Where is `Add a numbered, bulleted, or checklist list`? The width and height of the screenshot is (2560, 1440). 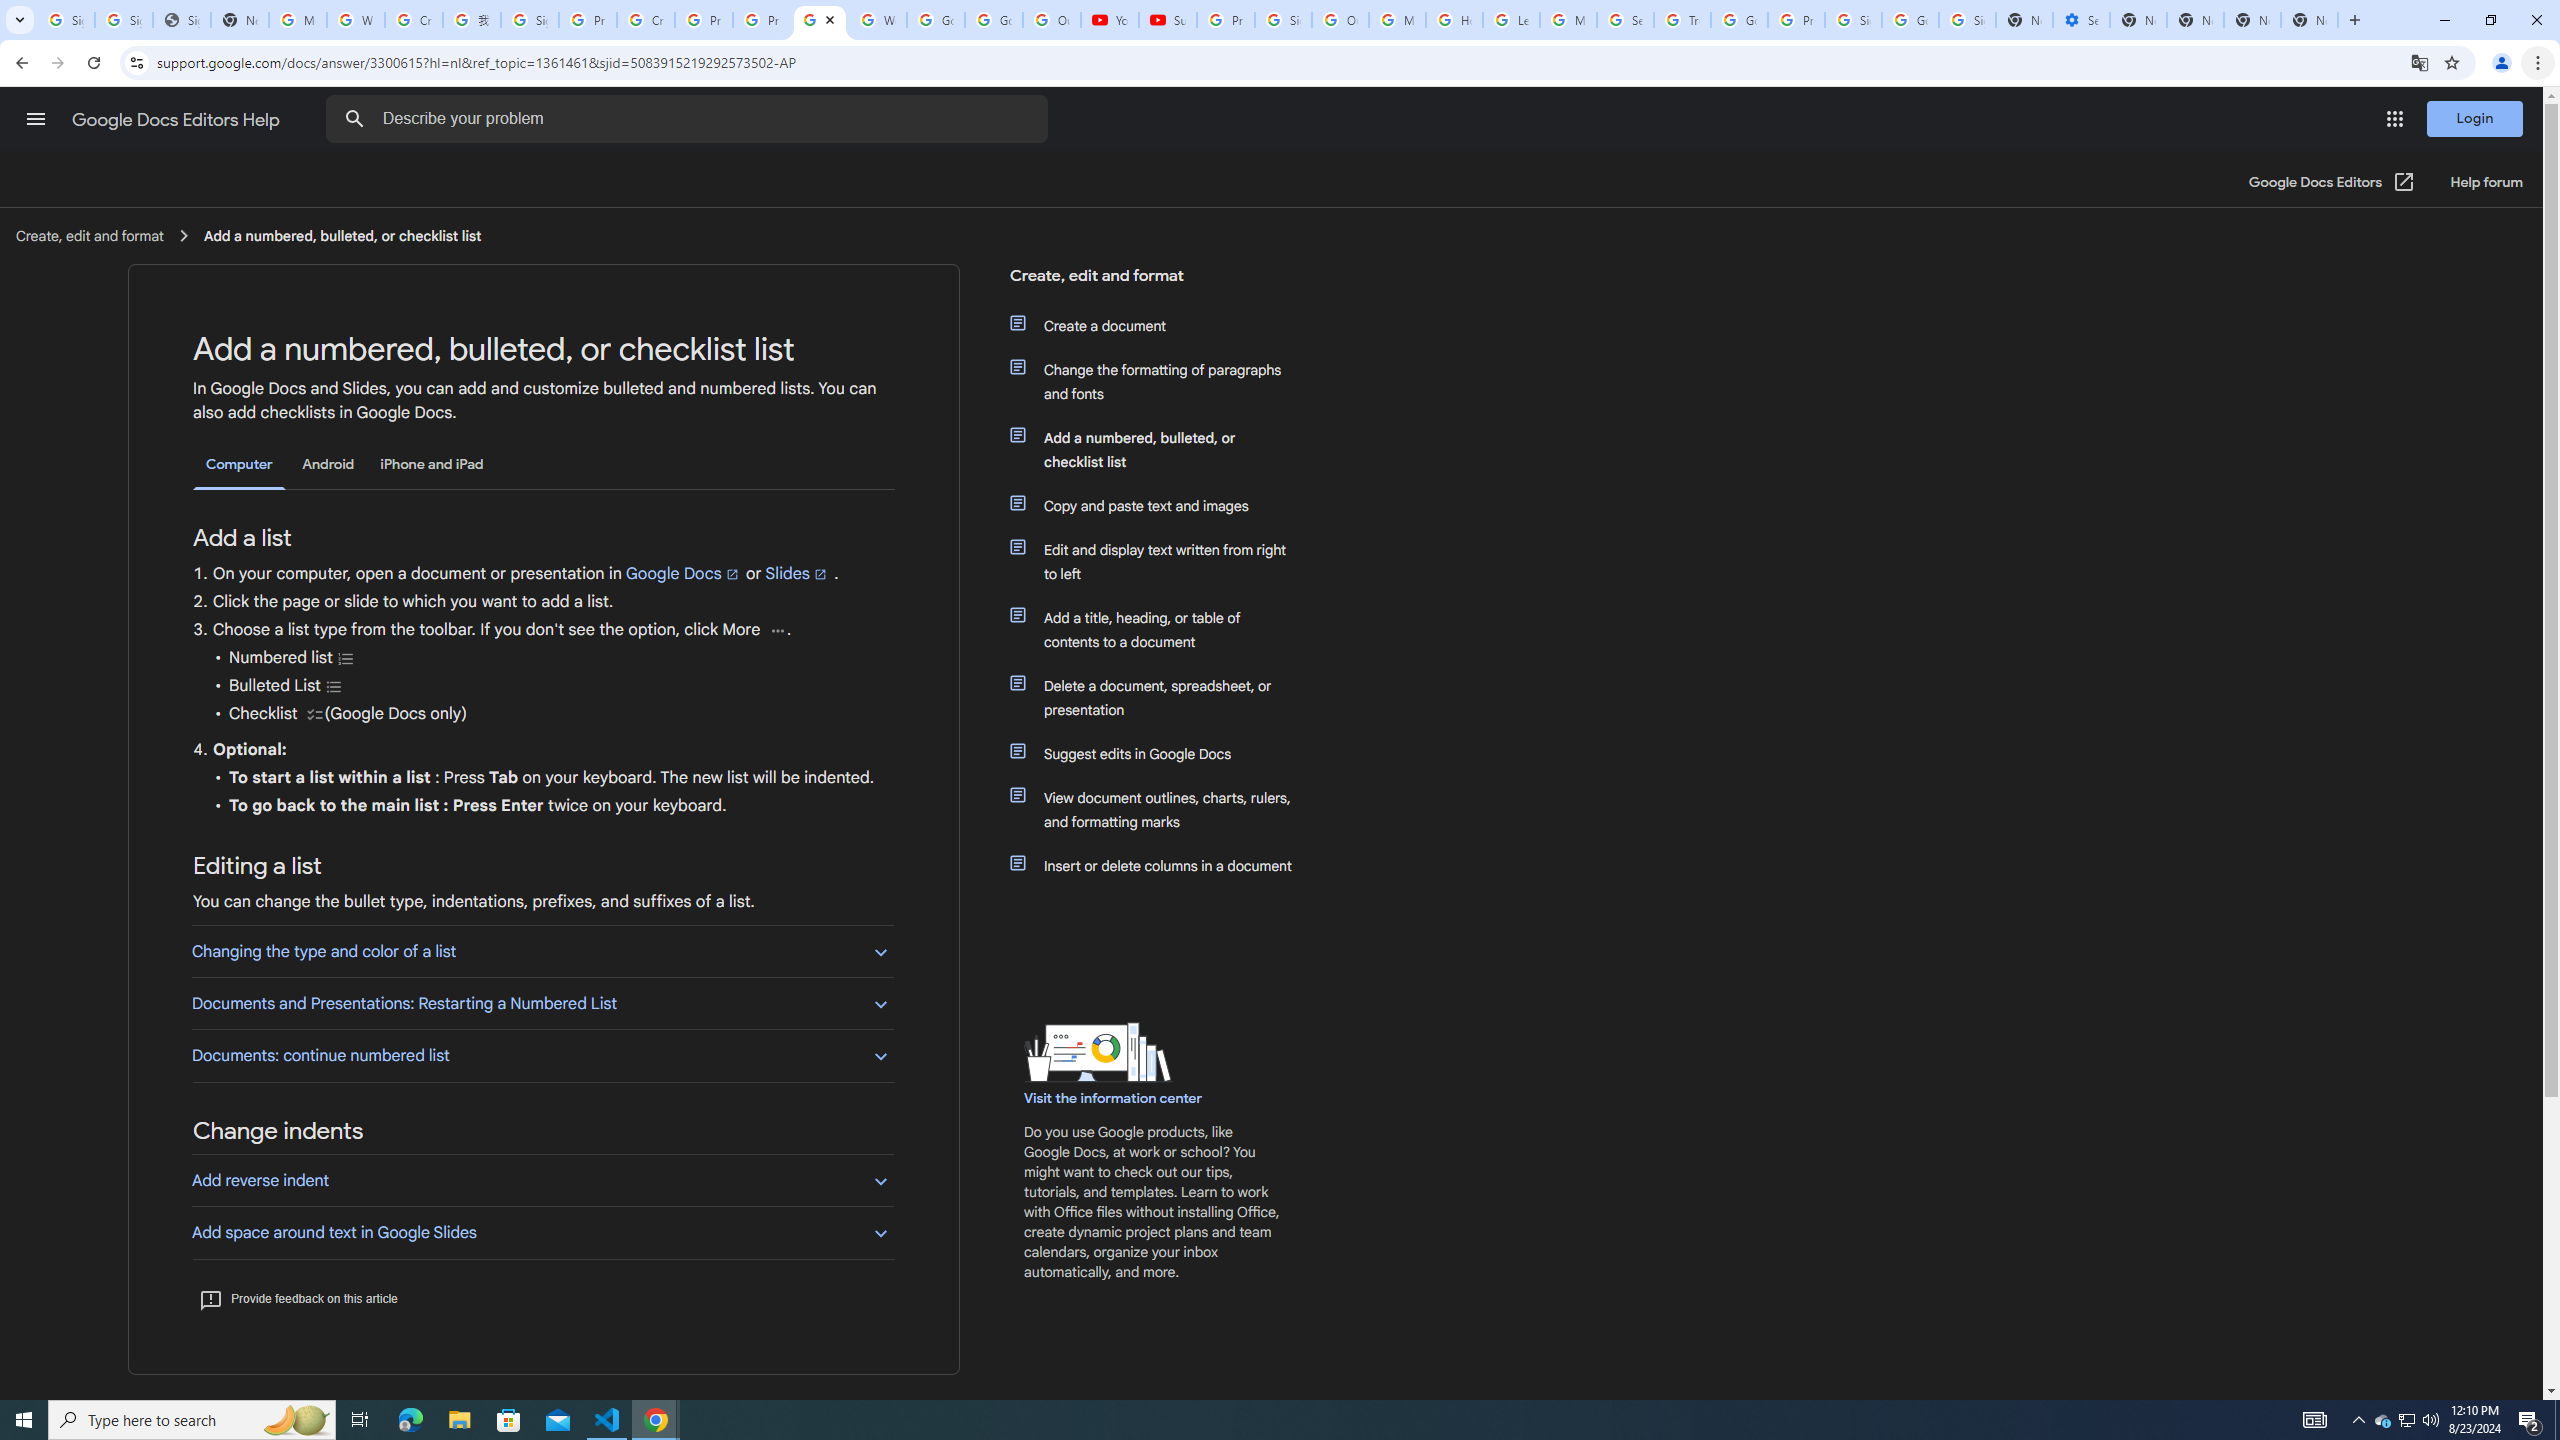 Add a numbered, bulleted, or checklist list is located at coordinates (1163, 450).